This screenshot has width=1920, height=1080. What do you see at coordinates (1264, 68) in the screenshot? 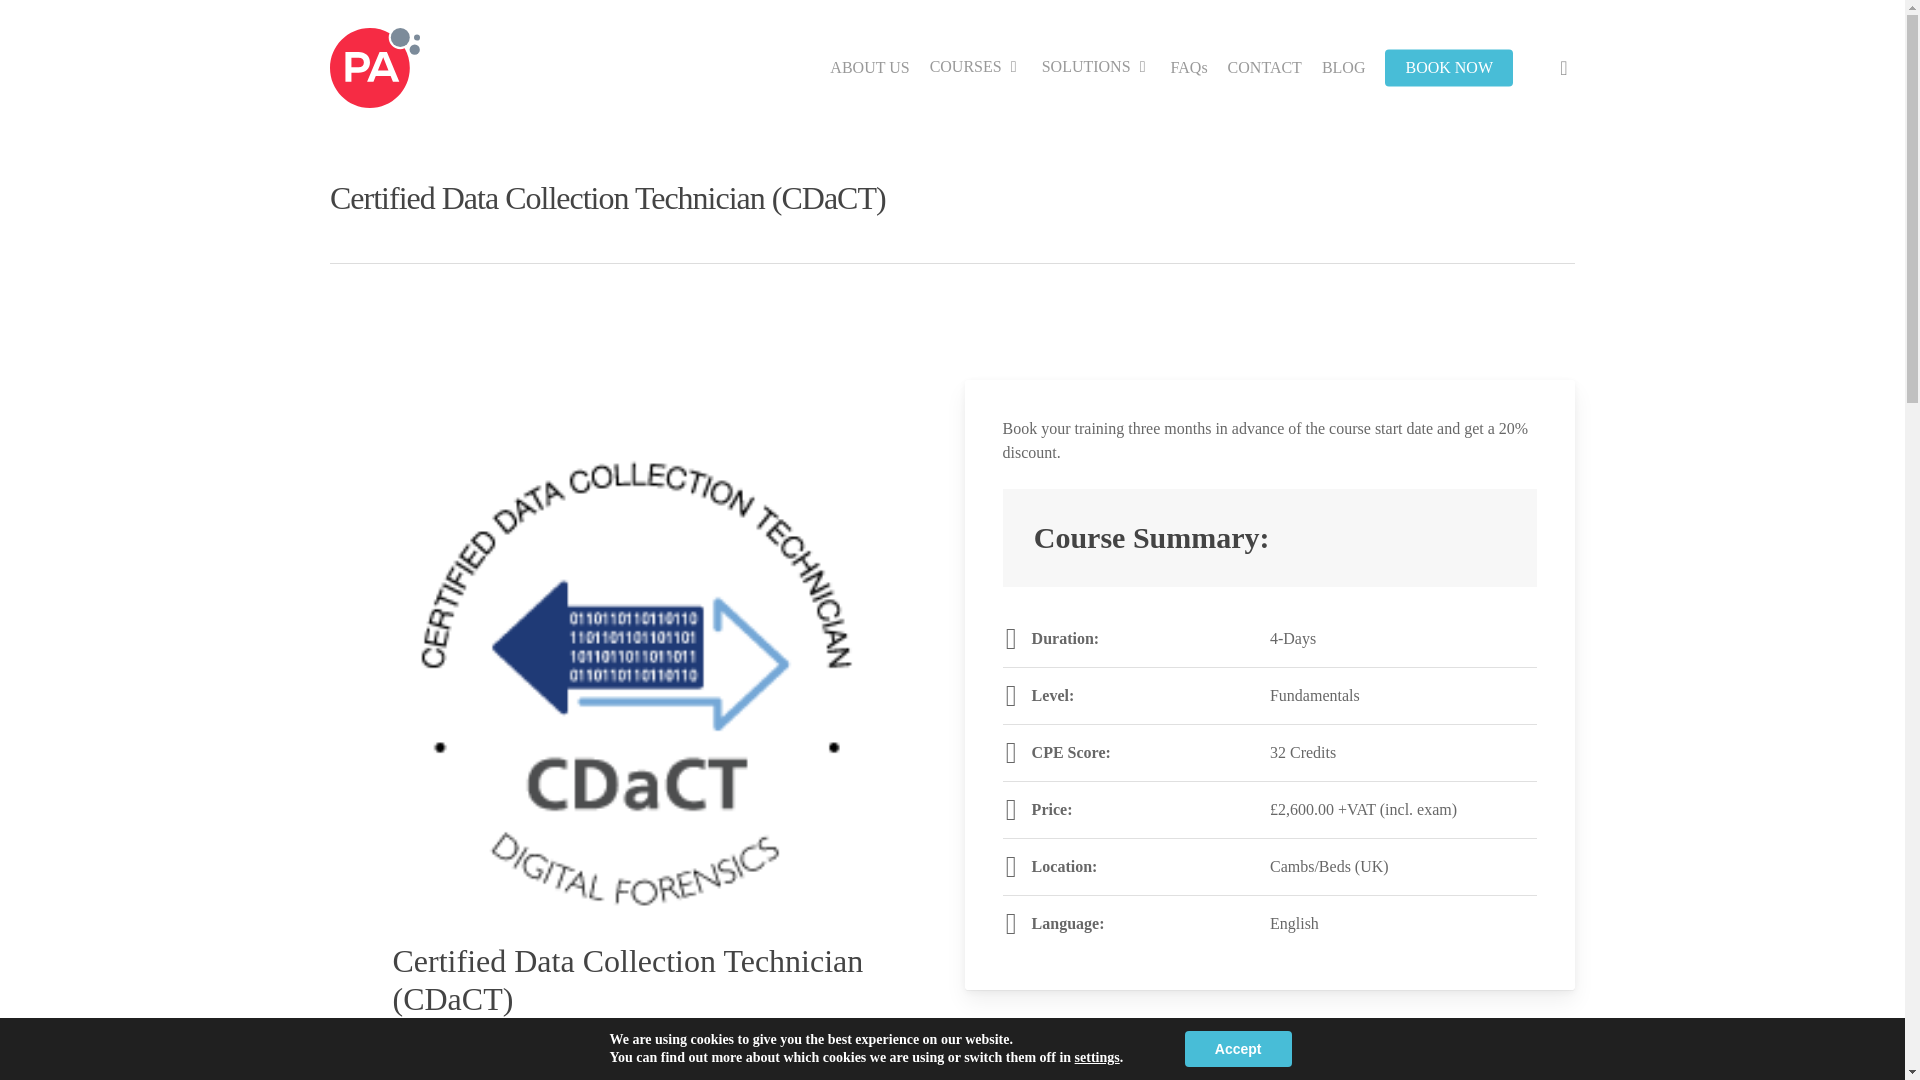
I see `CONTACT` at bounding box center [1264, 68].